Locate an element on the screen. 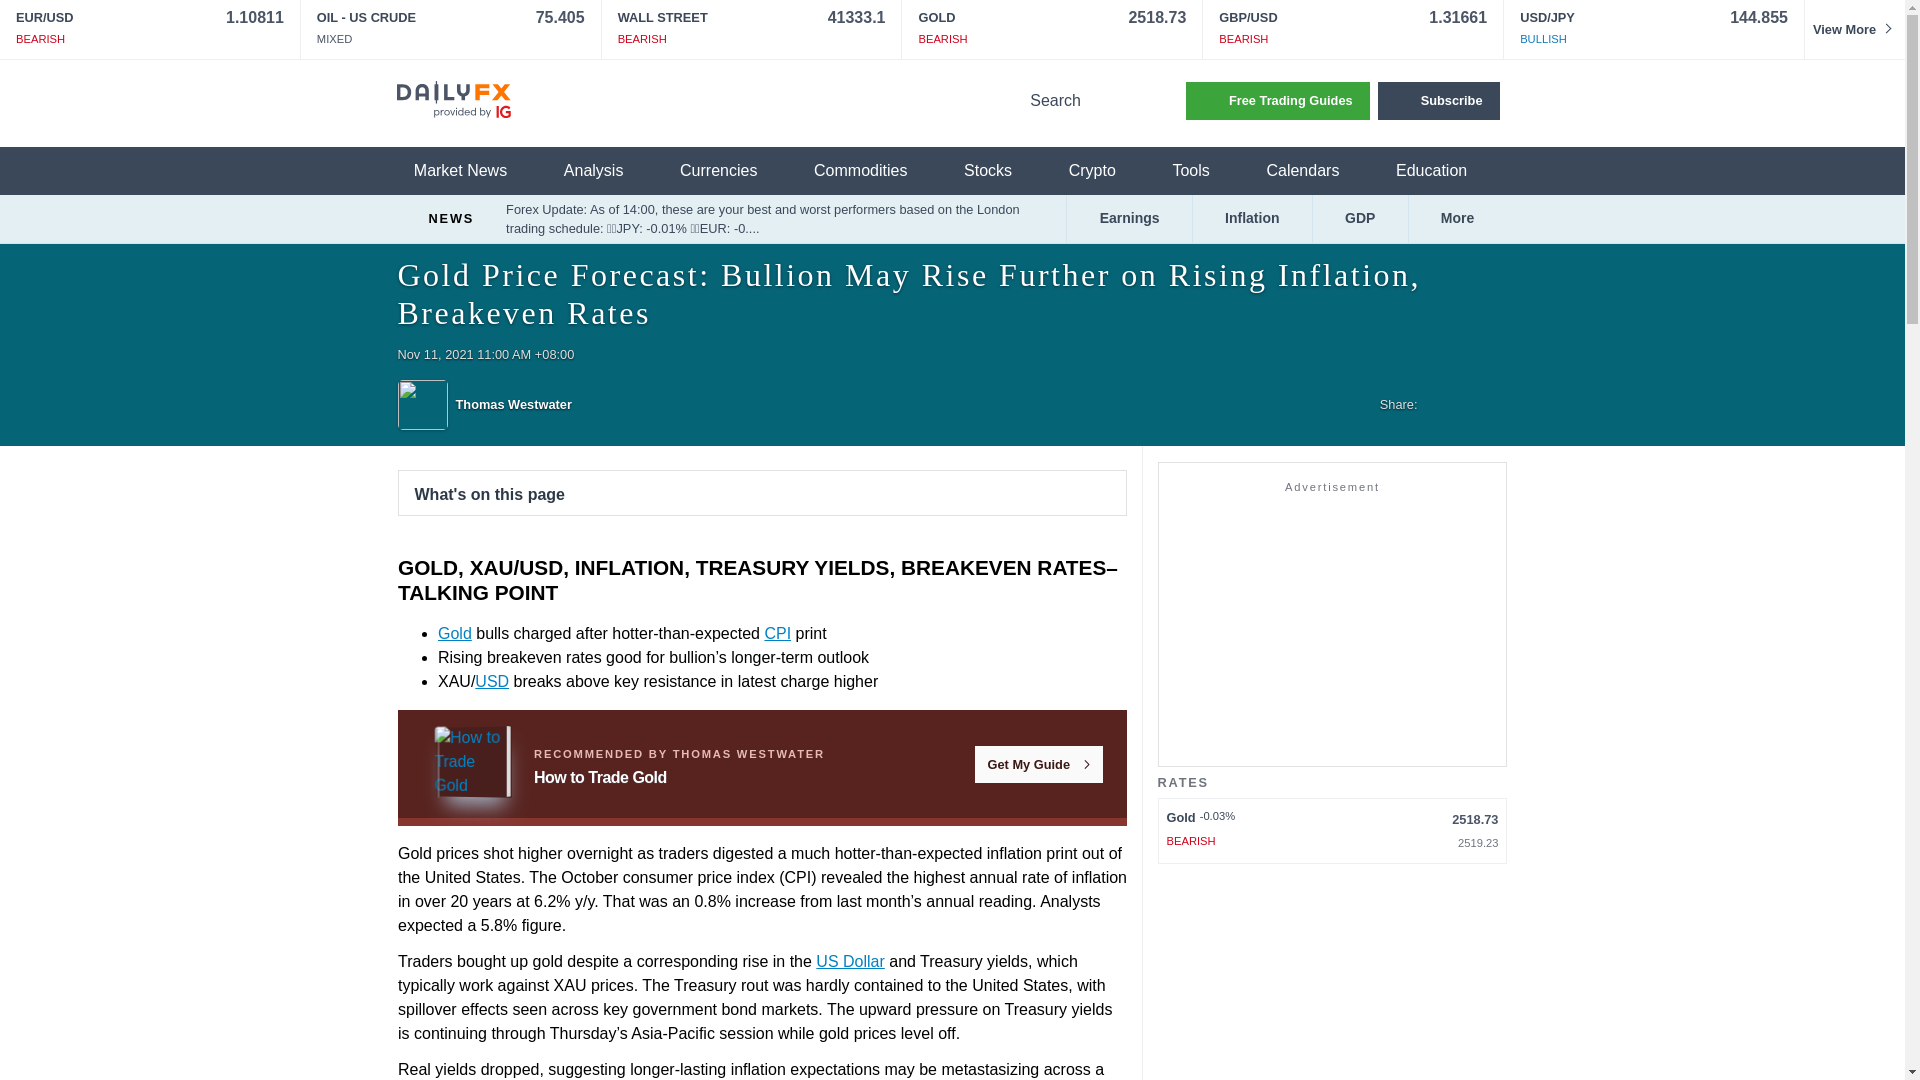  Free Trading Guides is located at coordinates (1278, 100).